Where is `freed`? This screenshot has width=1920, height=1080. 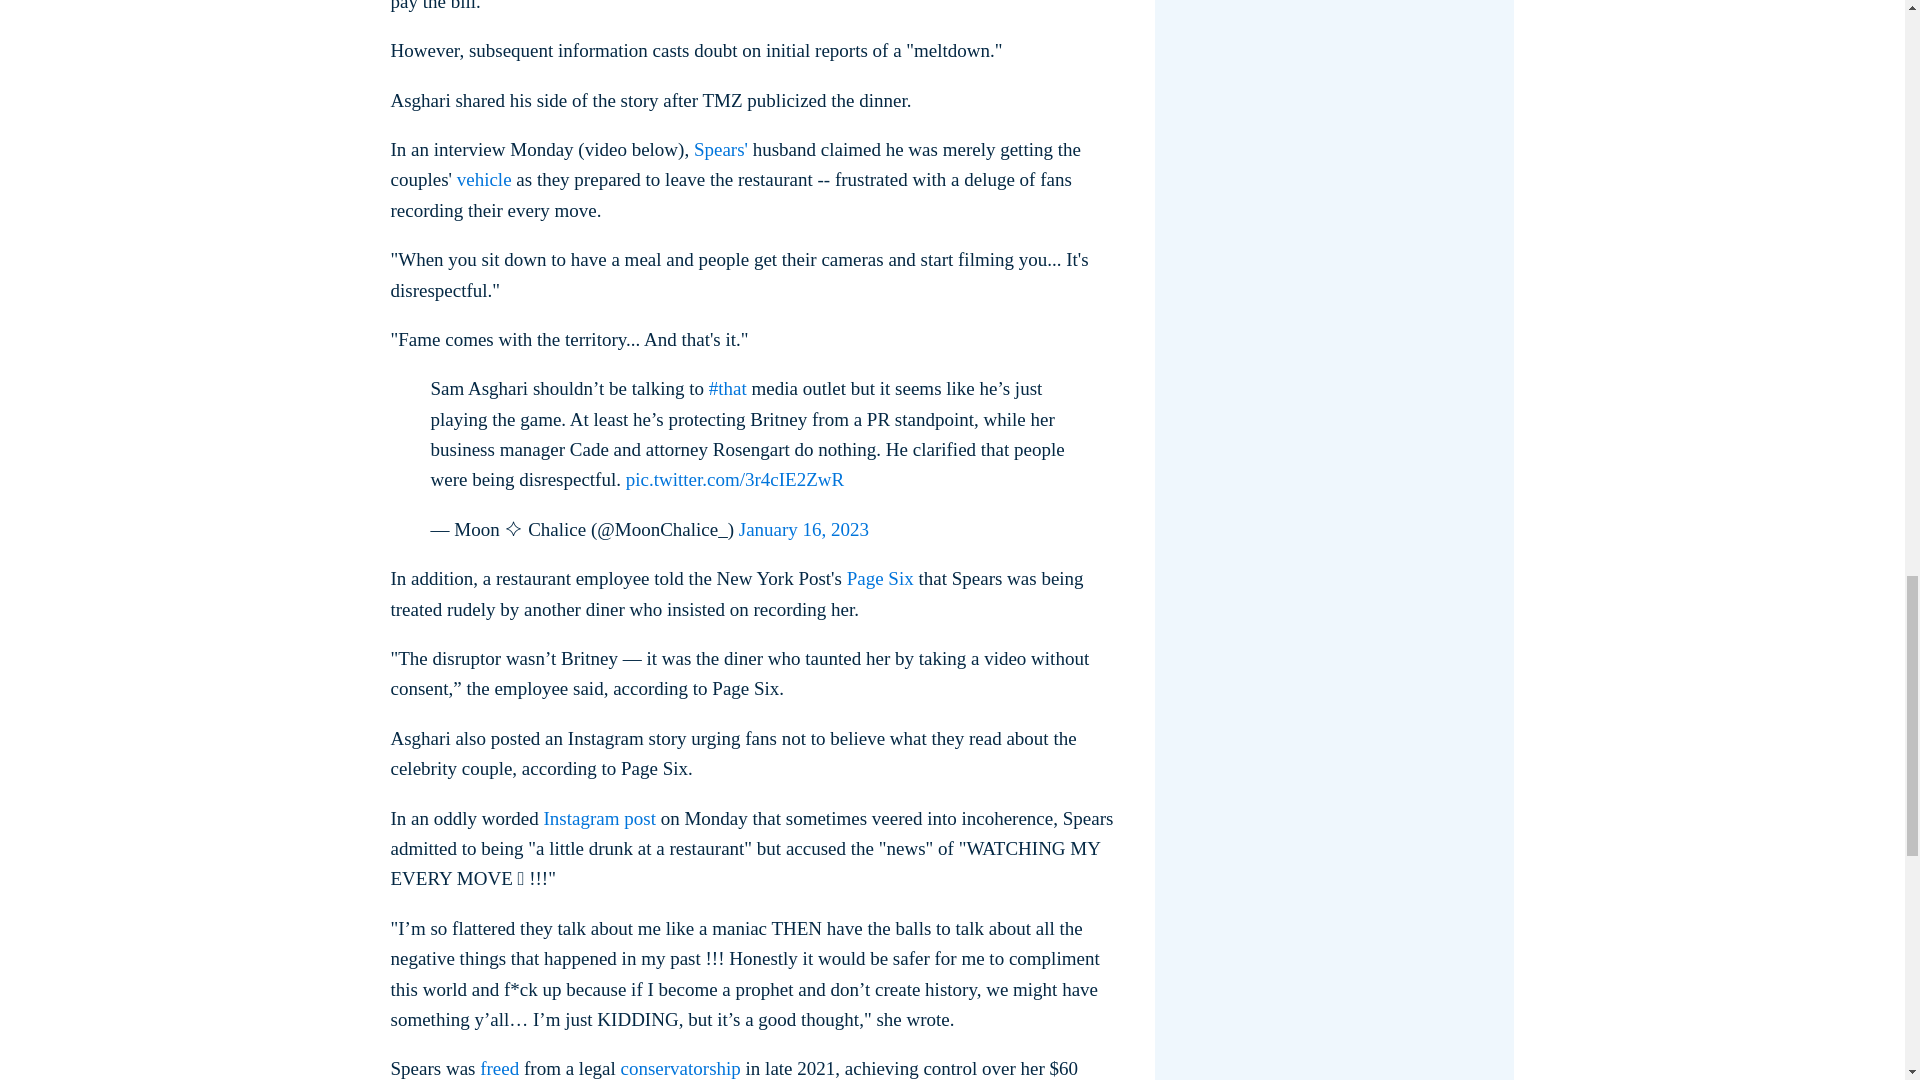 freed is located at coordinates (499, 1068).